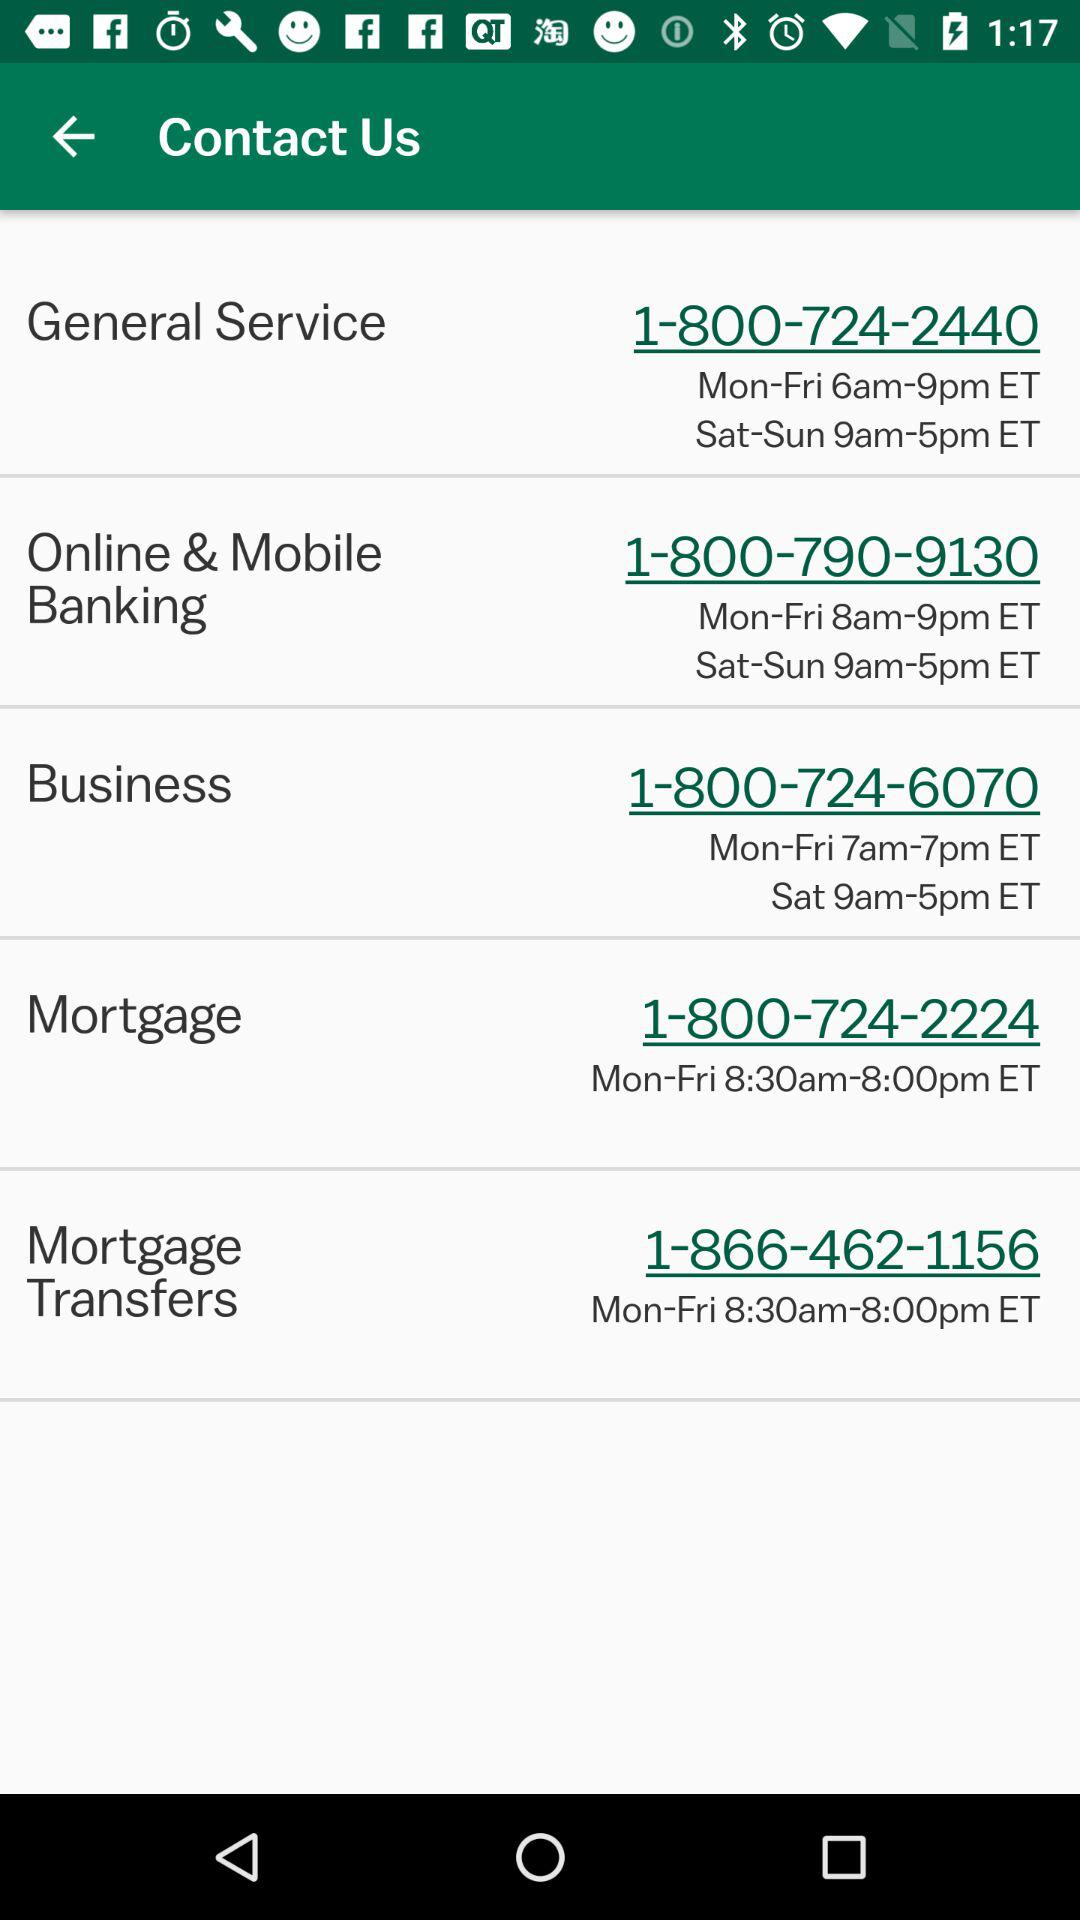  What do you see at coordinates (73, 136) in the screenshot?
I see `tap app to the left of the contact us app` at bounding box center [73, 136].